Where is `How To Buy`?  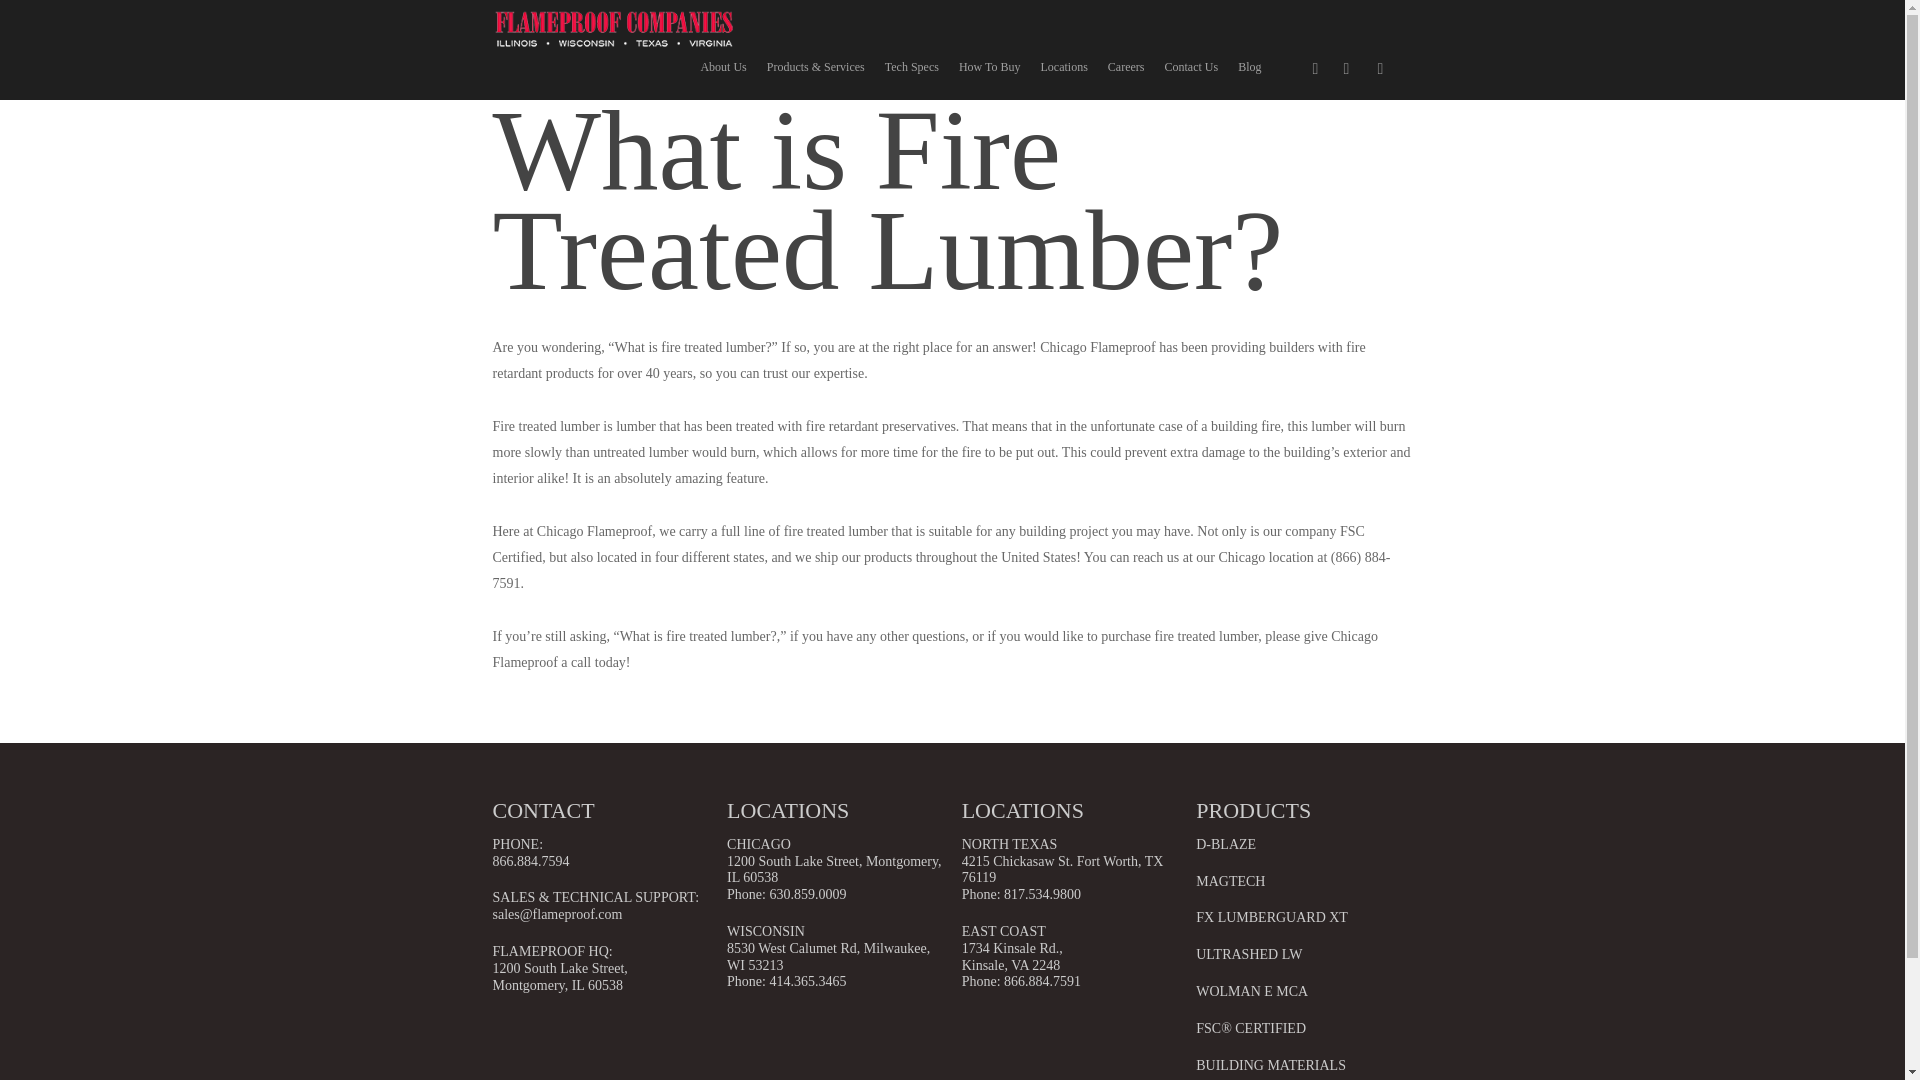
How To Buy is located at coordinates (990, 71).